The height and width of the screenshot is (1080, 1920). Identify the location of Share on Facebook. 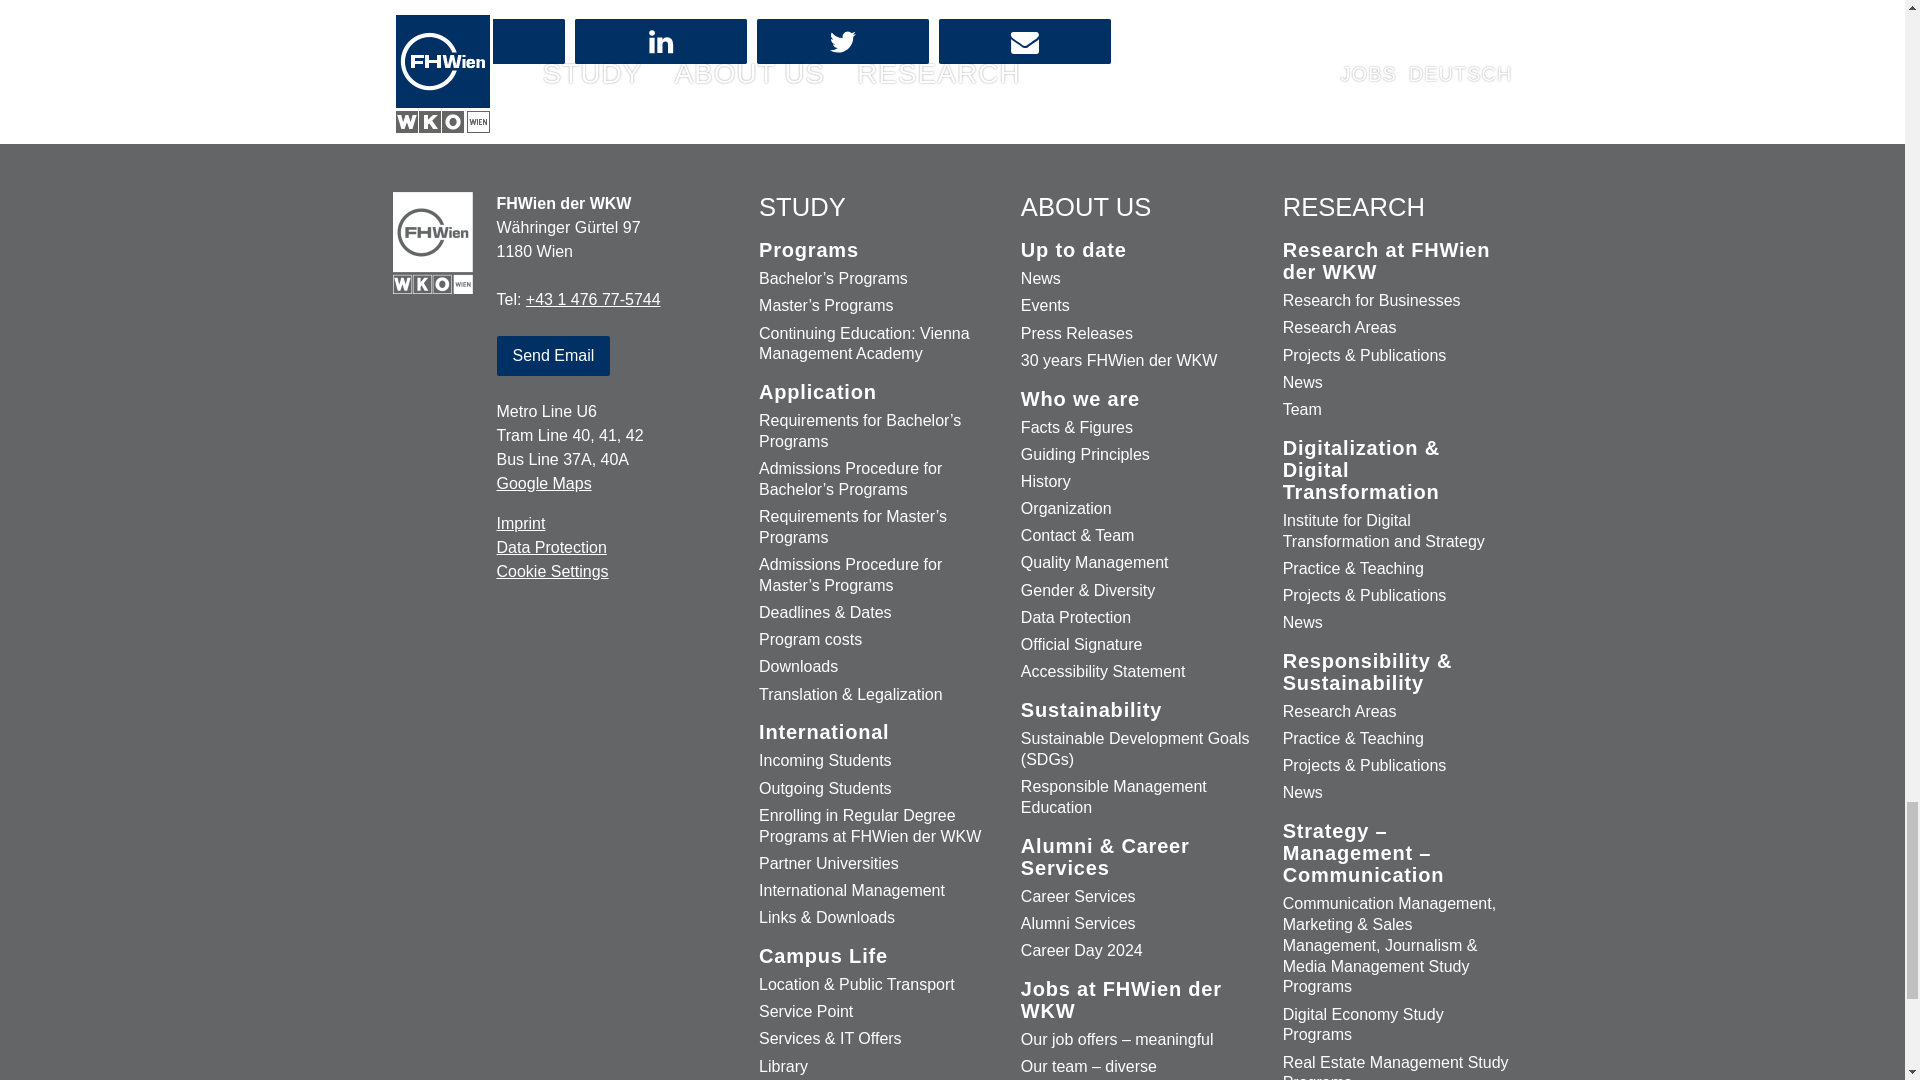
(478, 41).